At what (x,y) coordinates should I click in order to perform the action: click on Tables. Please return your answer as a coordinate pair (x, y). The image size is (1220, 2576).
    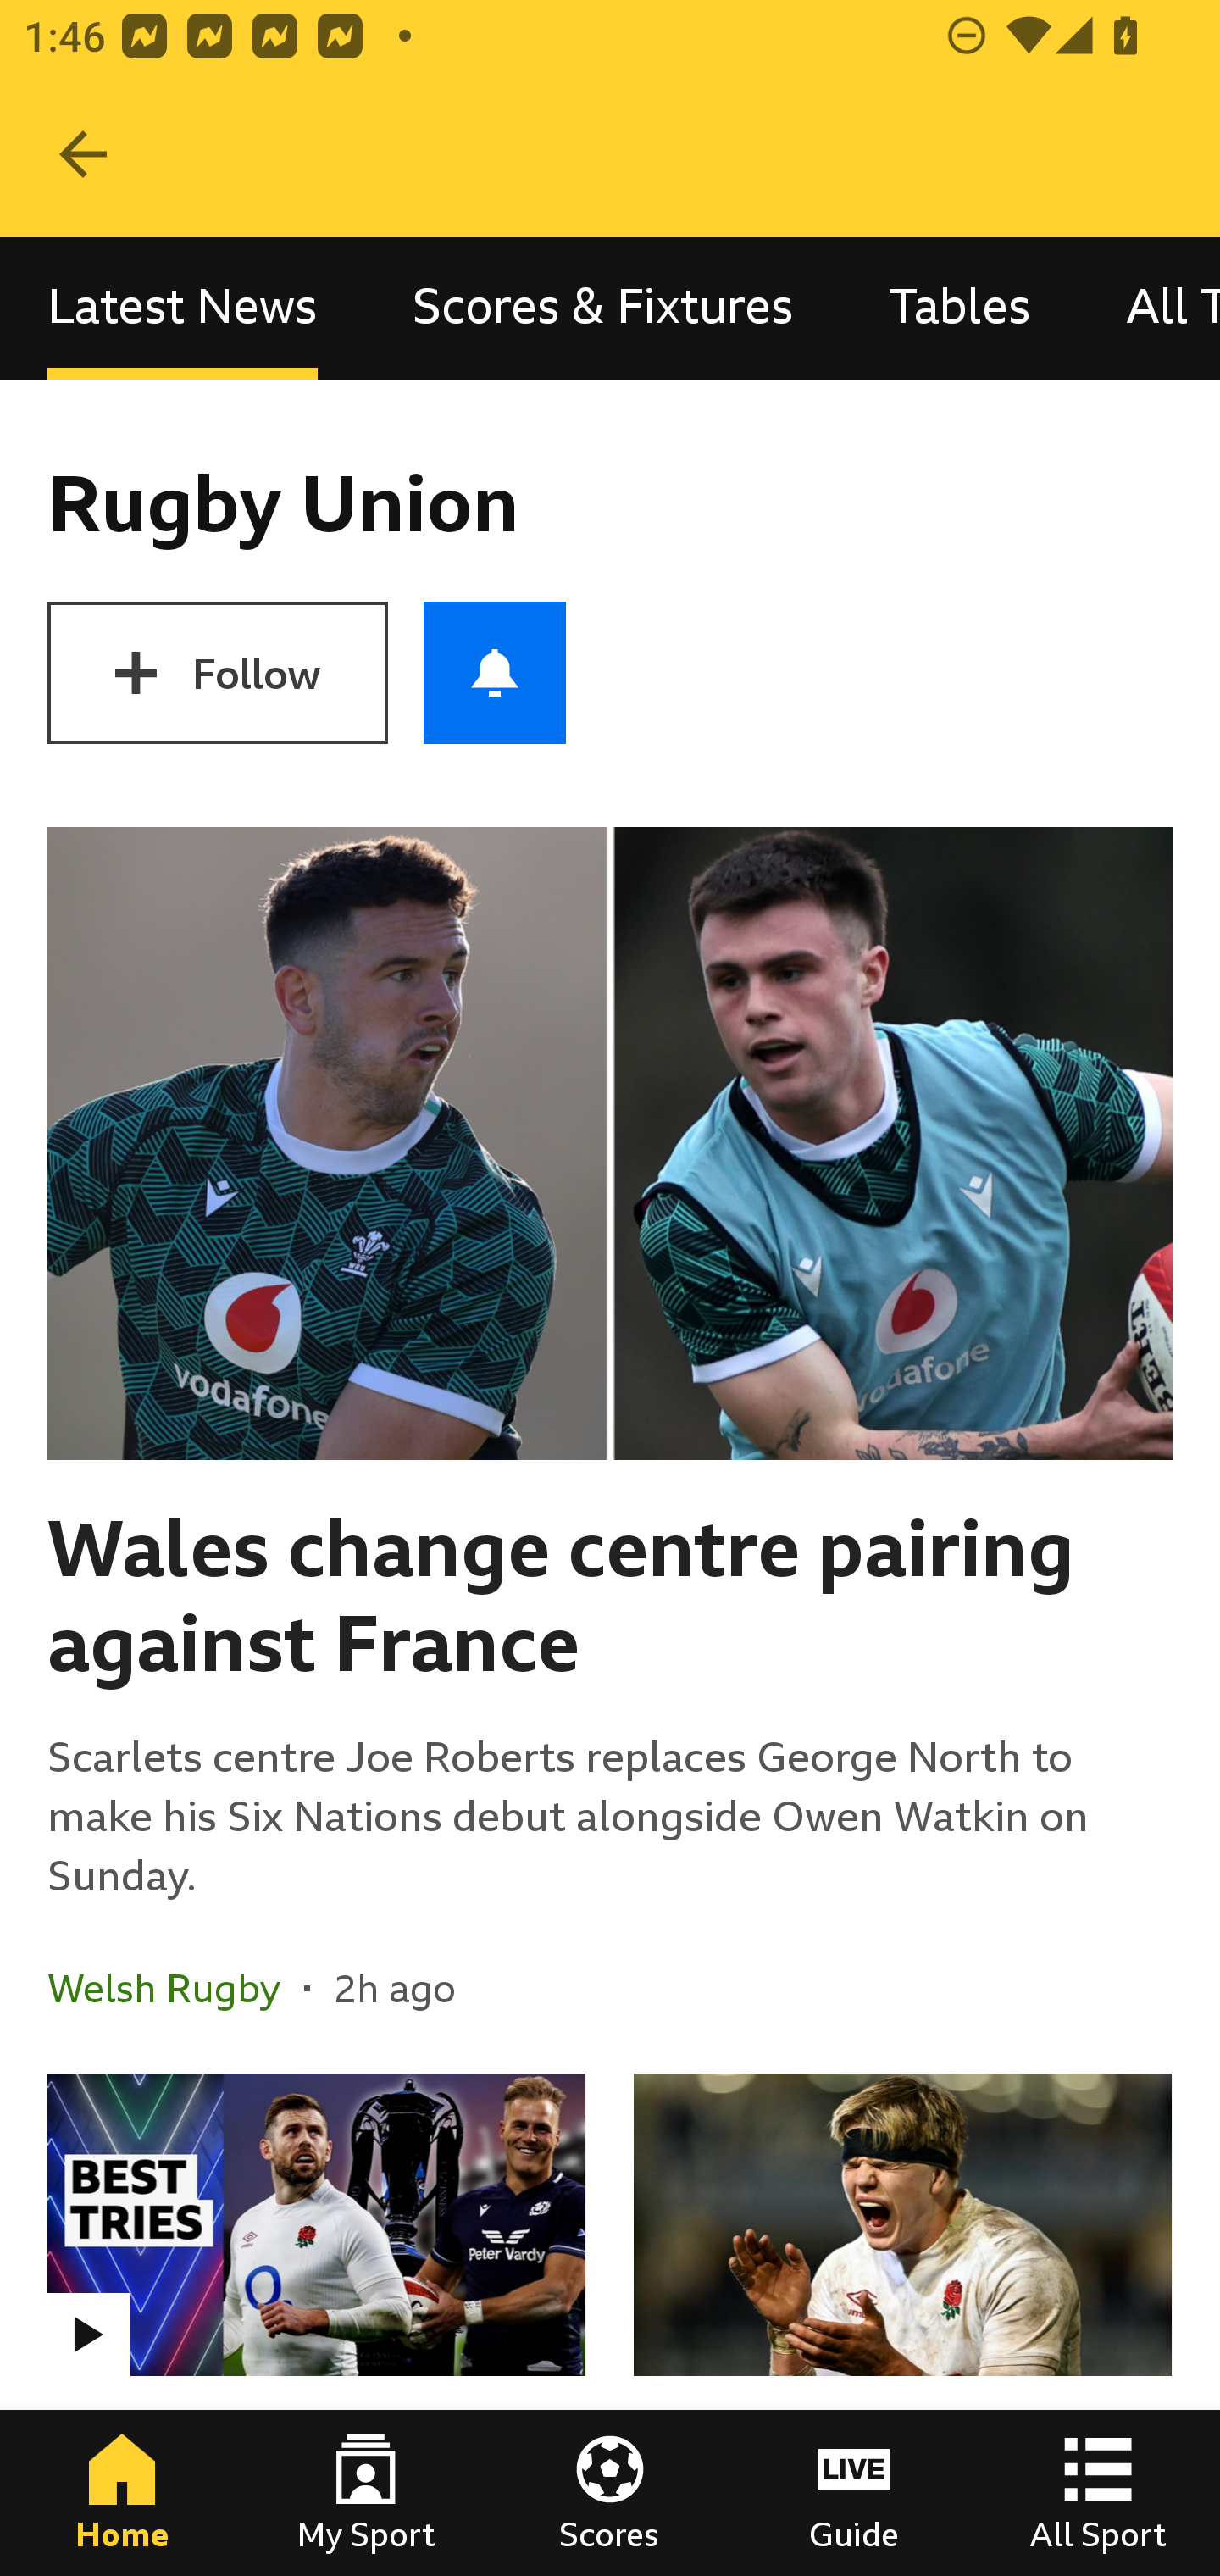
    Looking at the image, I should click on (959, 307).